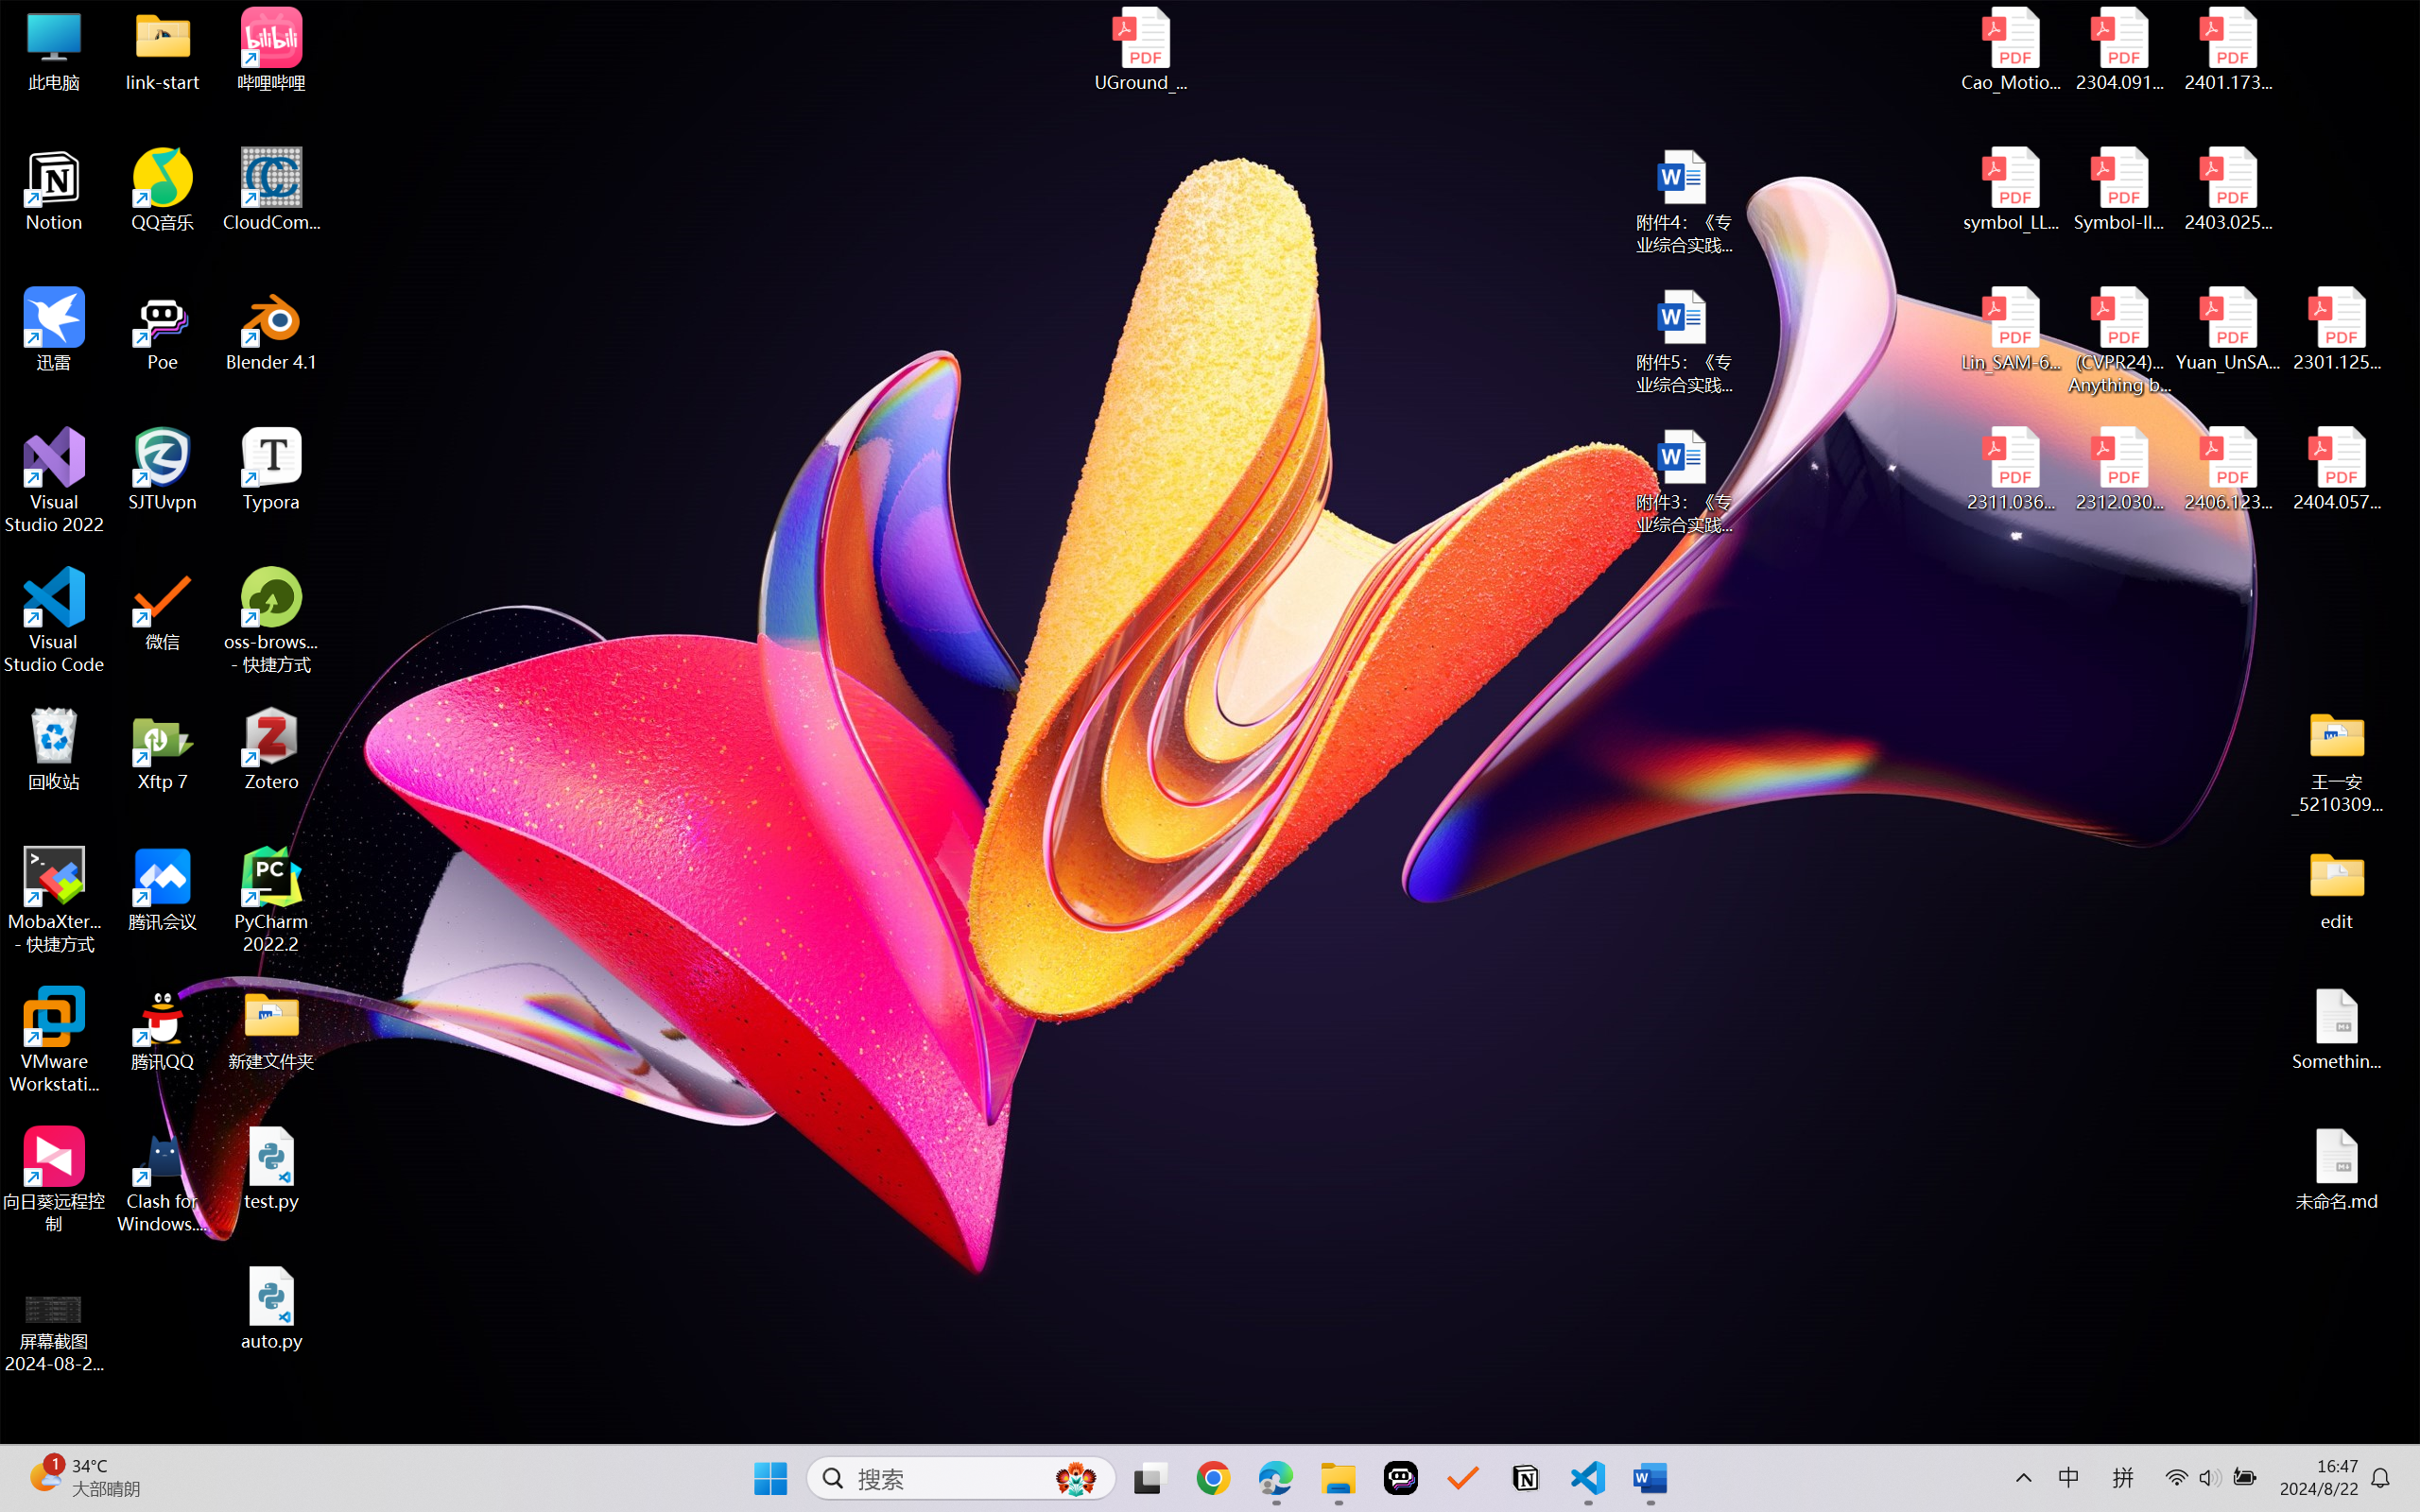 The width and height of the screenshot is (2420, 1512). I want to click on Blender 4.1, so click(272, 329).